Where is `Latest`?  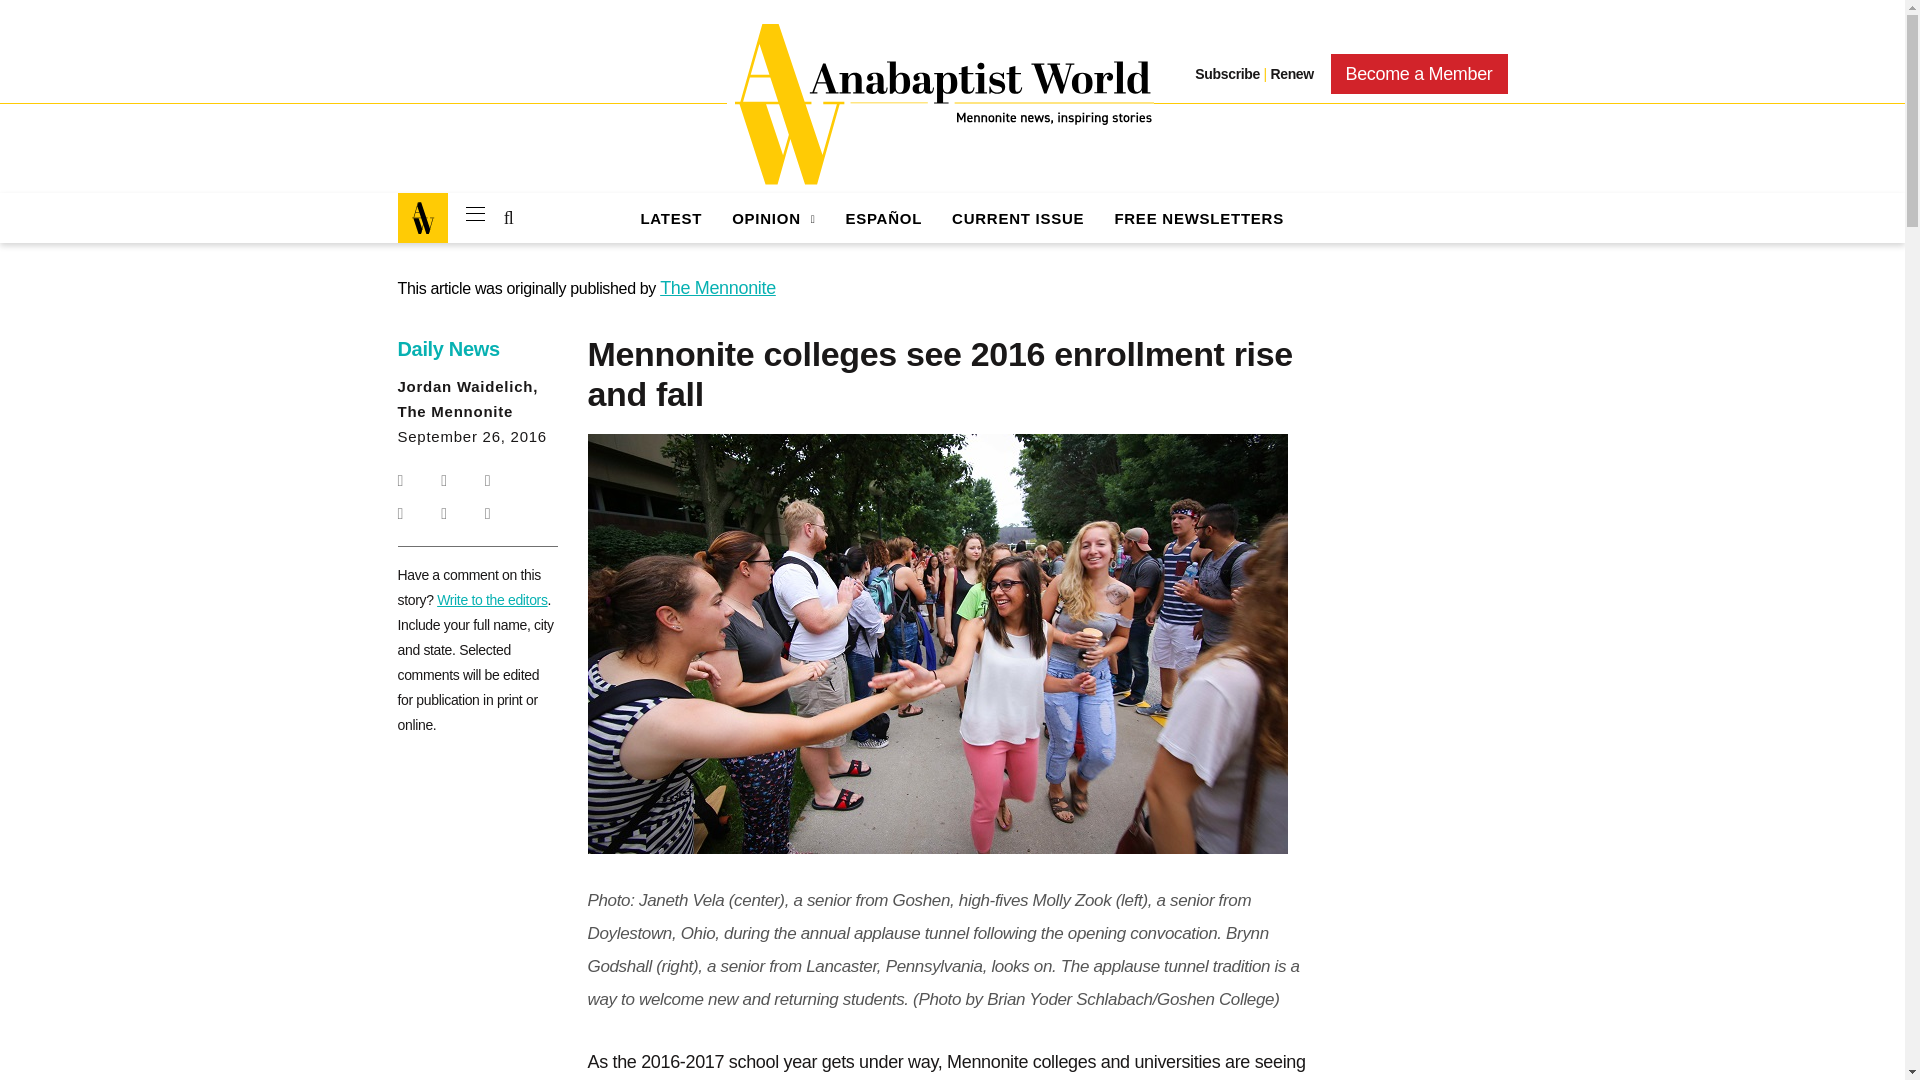 Latest is located at coordinates (670, 218).